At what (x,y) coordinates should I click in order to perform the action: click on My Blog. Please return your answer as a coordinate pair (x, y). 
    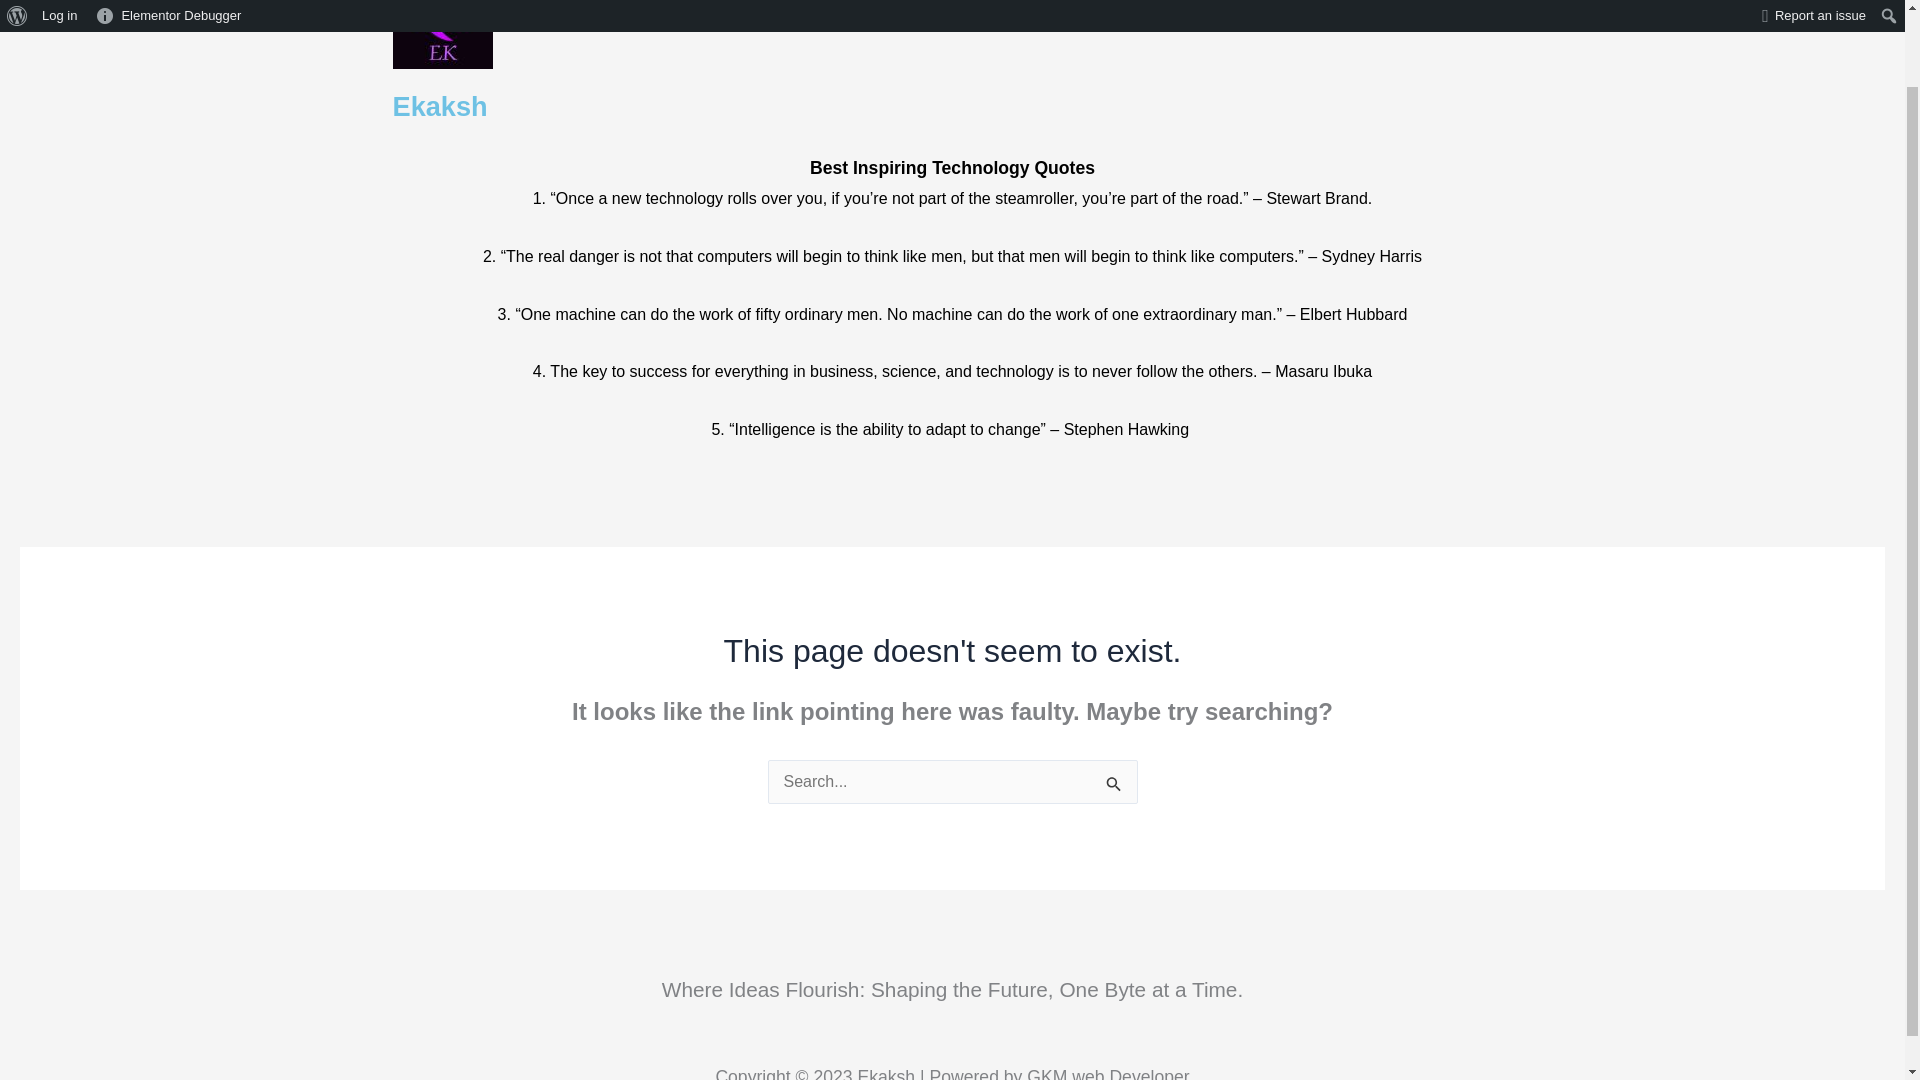
    Looking at the image, I should click on (1041, 8).